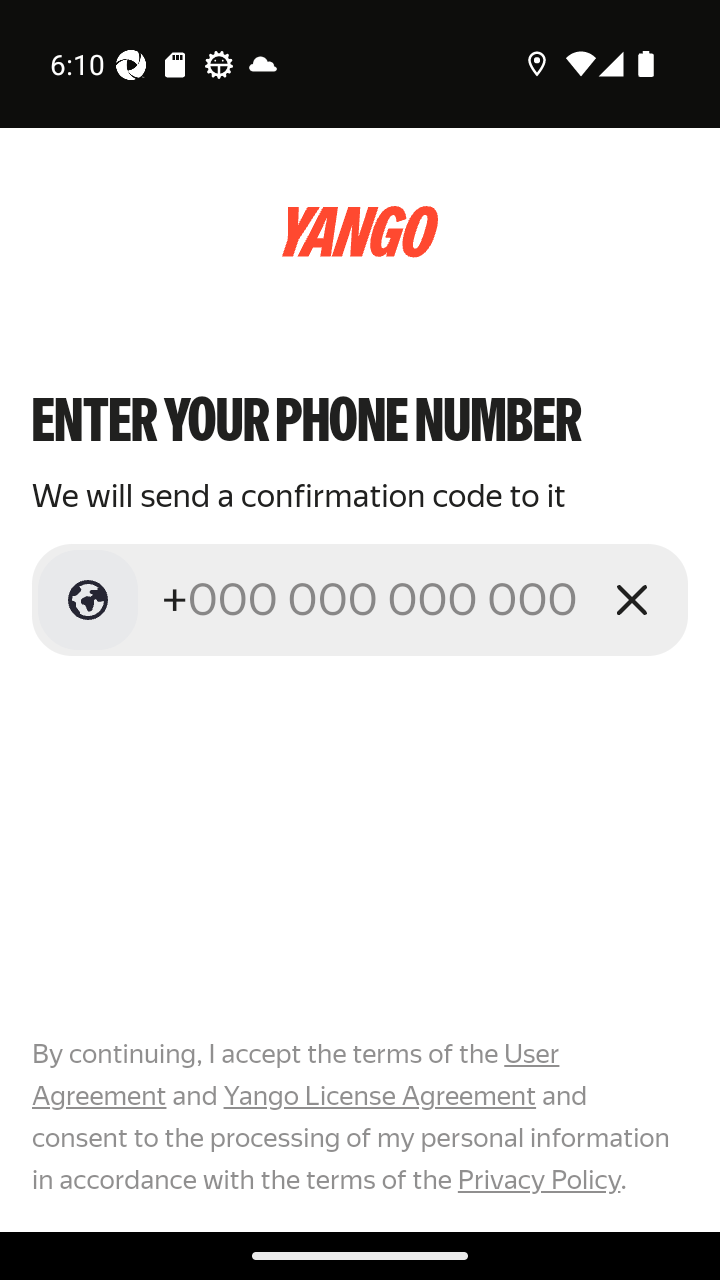 This screenshot has width=720, height=1280. I want to click on Privacy Policy, so click(538, 1179).